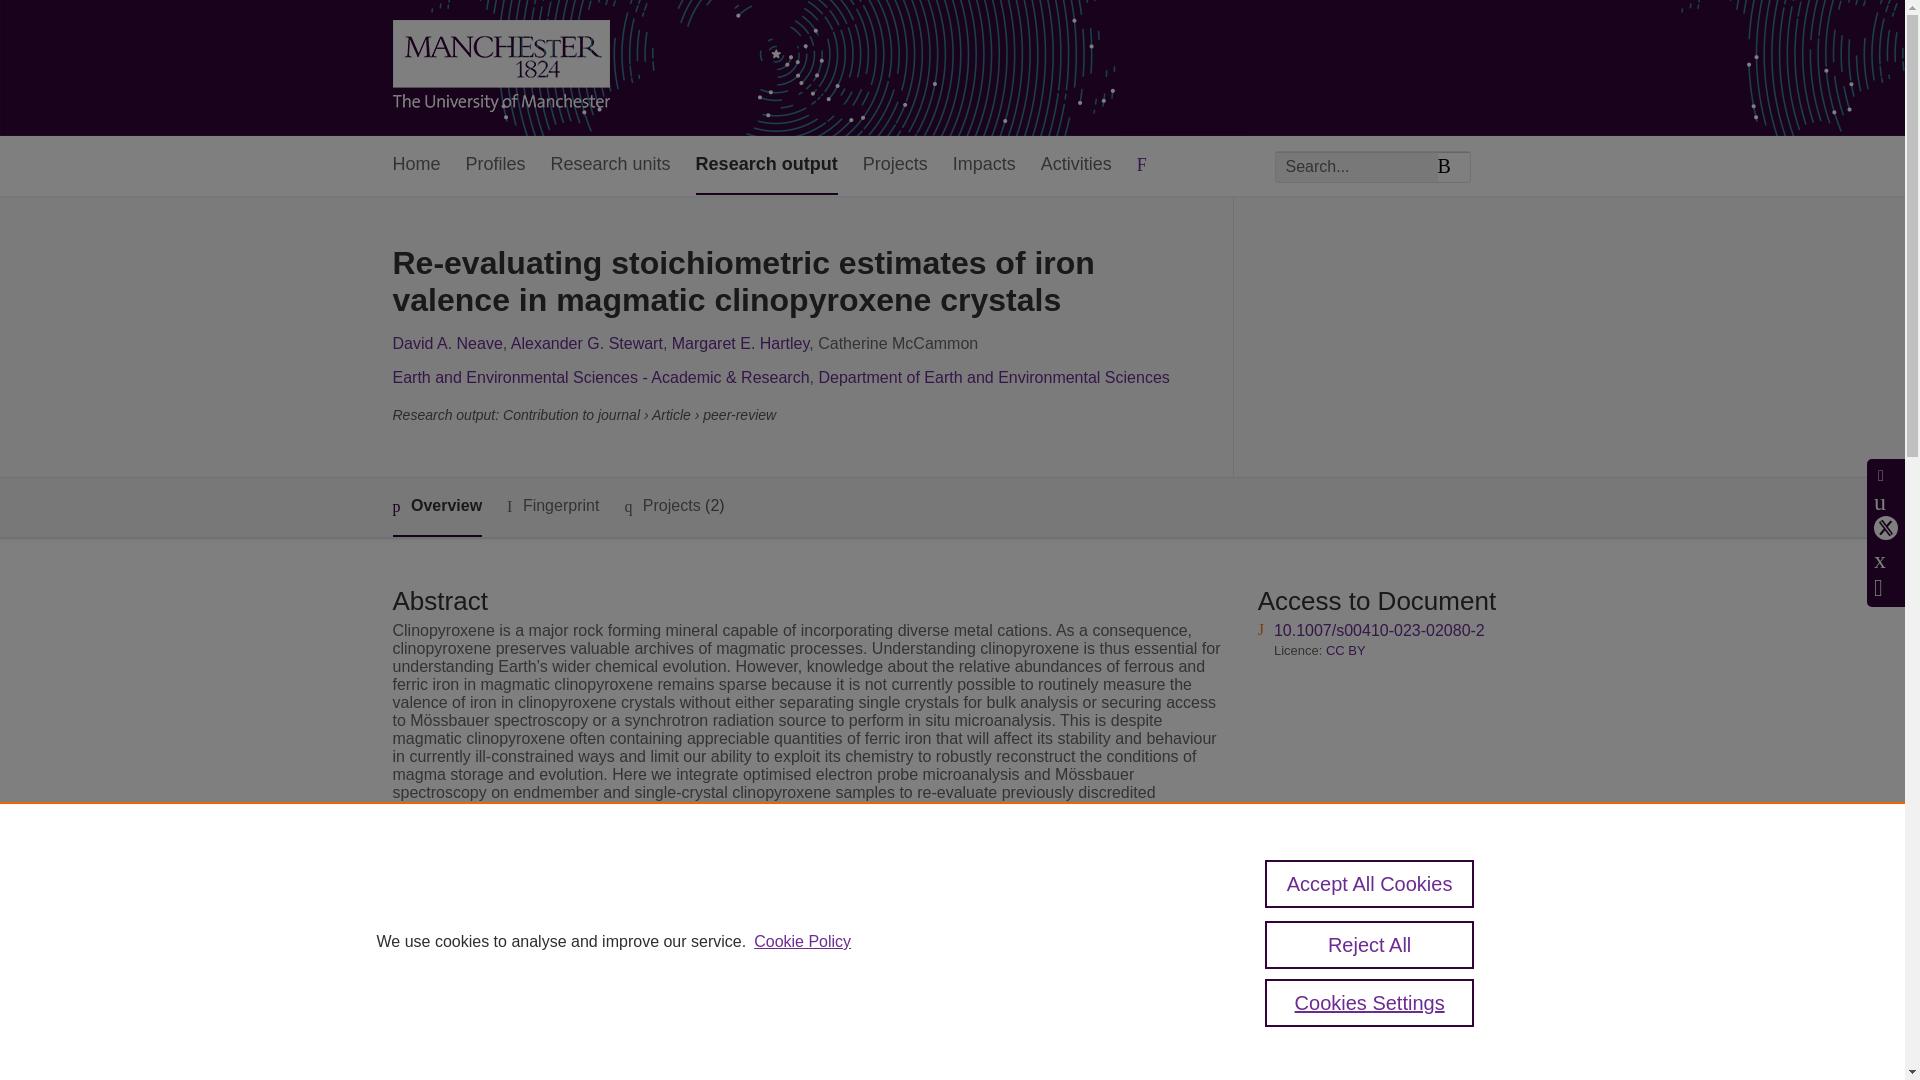  Describe the element at coordinates (816, 1018) in the screenshot. I see `Contributions to Mineralogy and Petrology` at that location.